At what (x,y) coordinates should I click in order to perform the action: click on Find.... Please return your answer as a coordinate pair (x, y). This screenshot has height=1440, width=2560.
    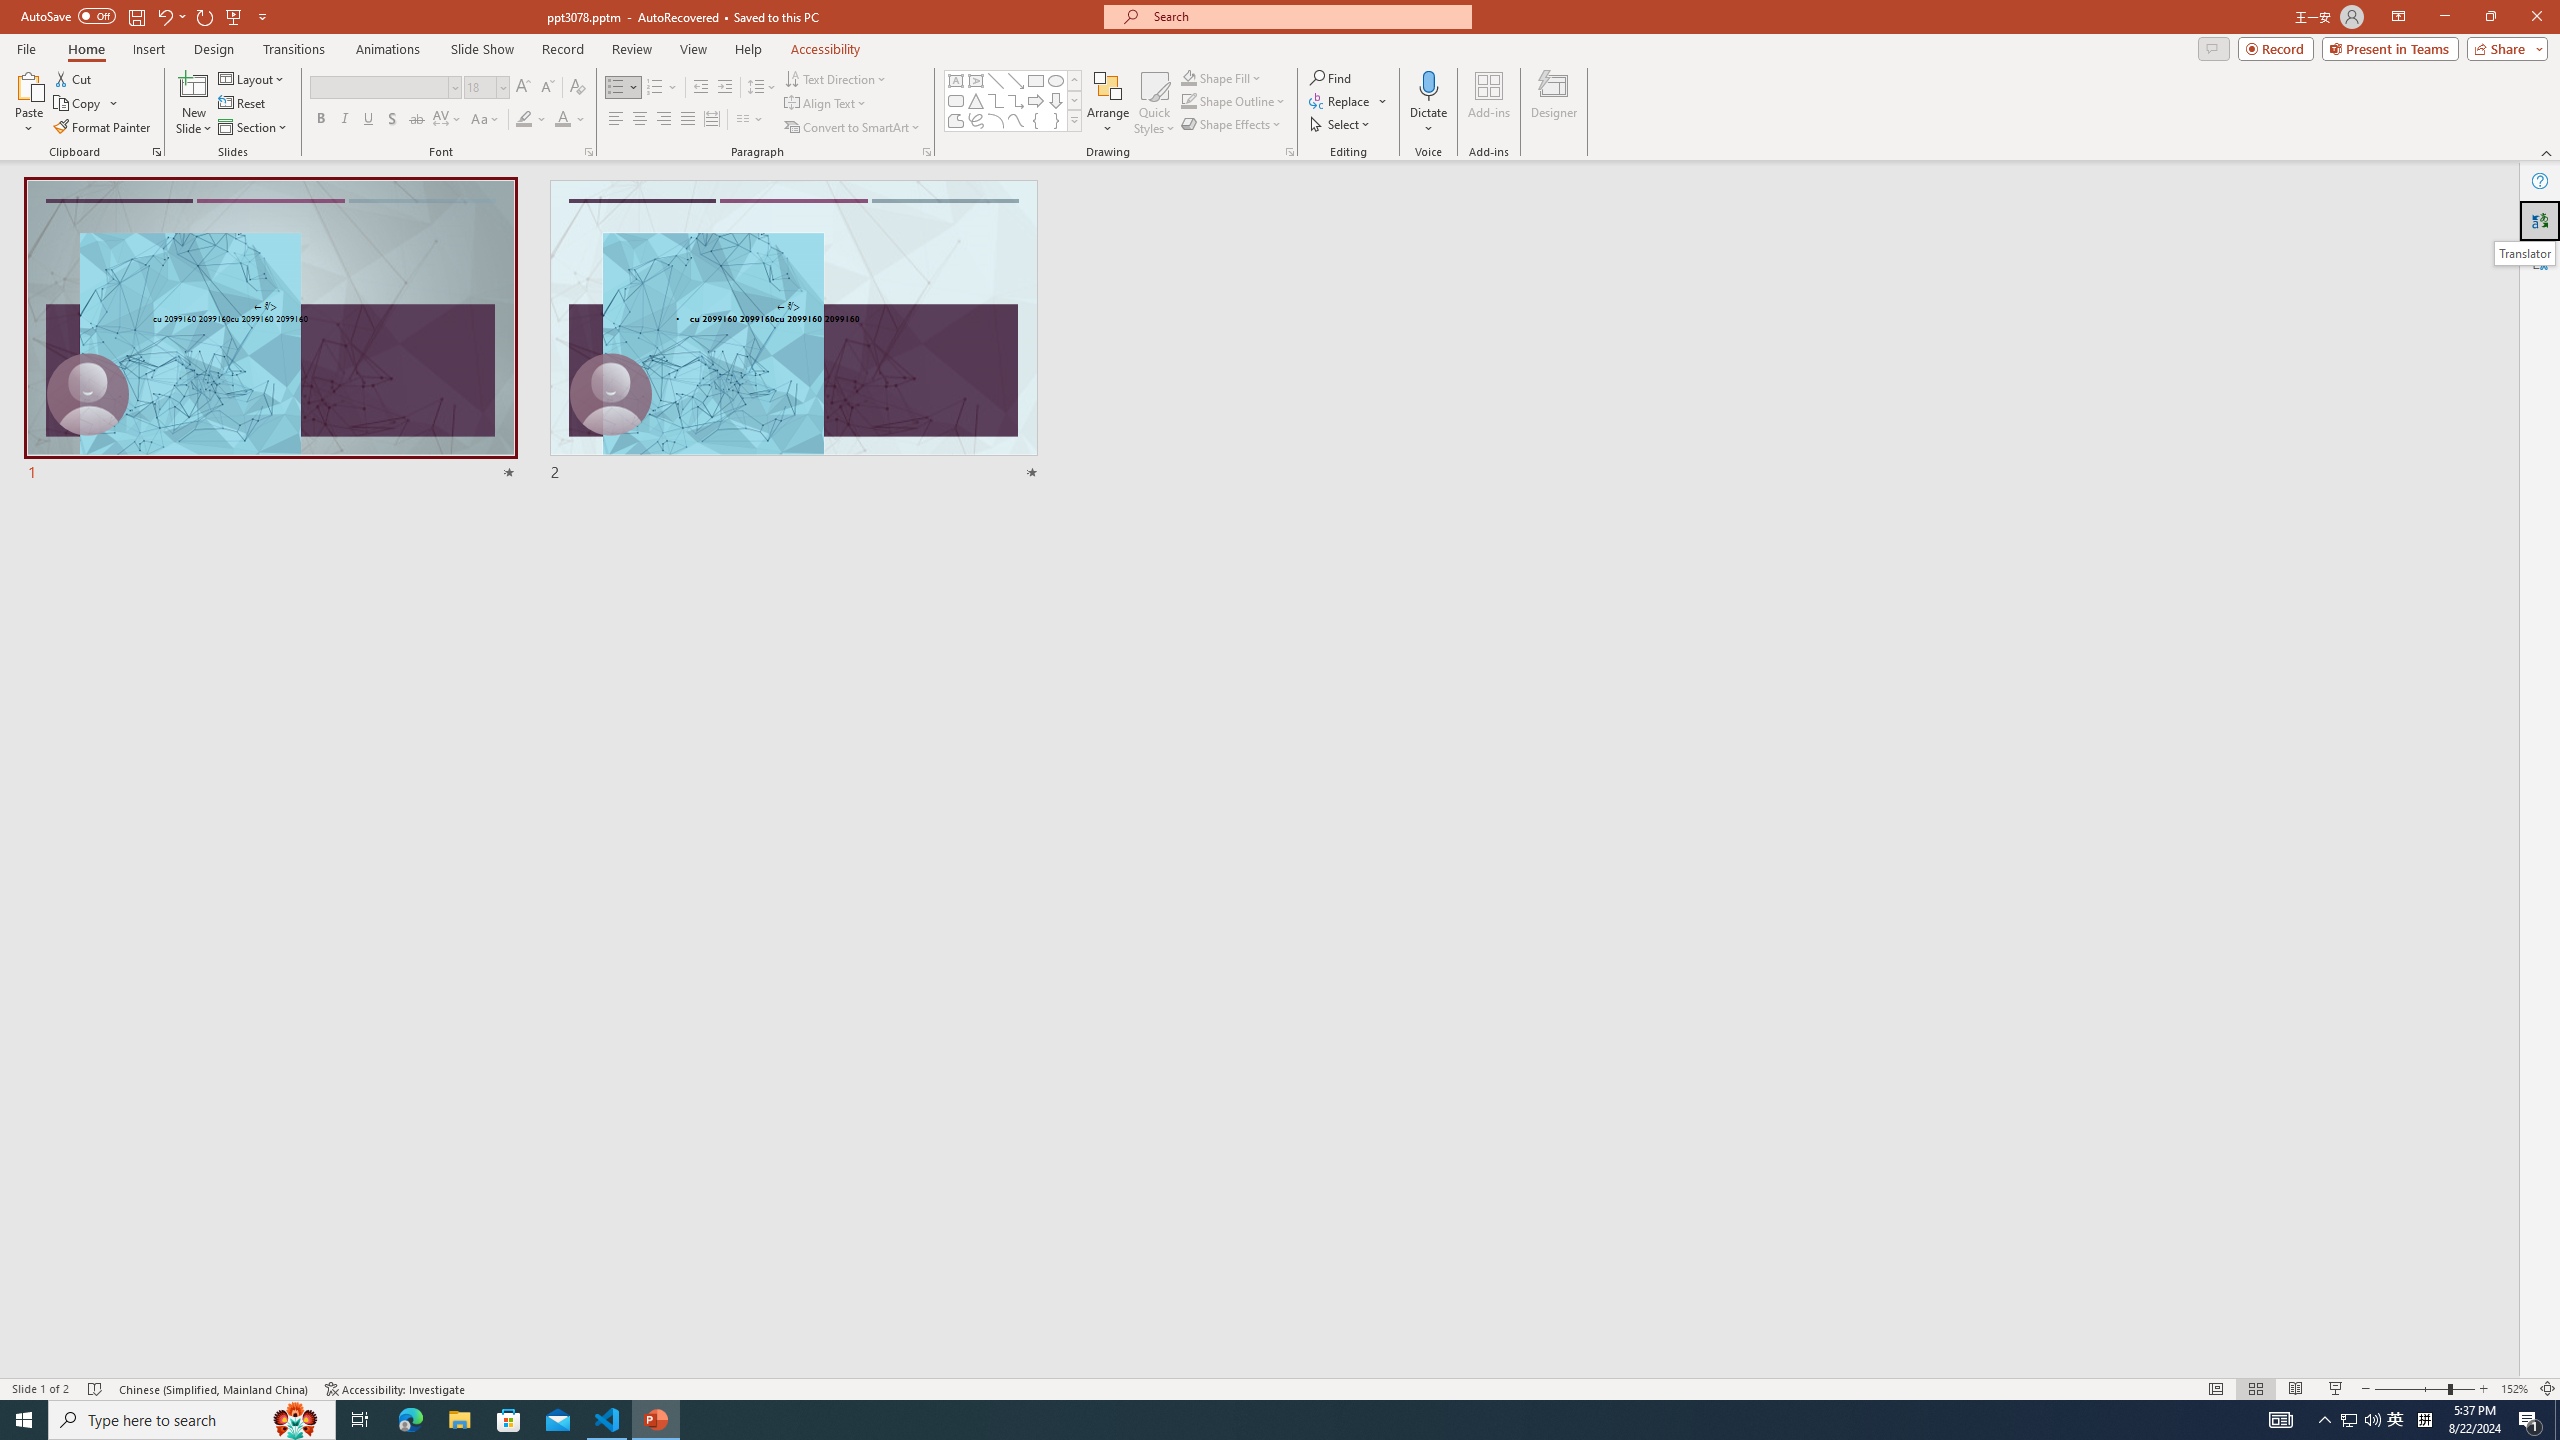
    Looking at the image, I should click on (1330, 78).